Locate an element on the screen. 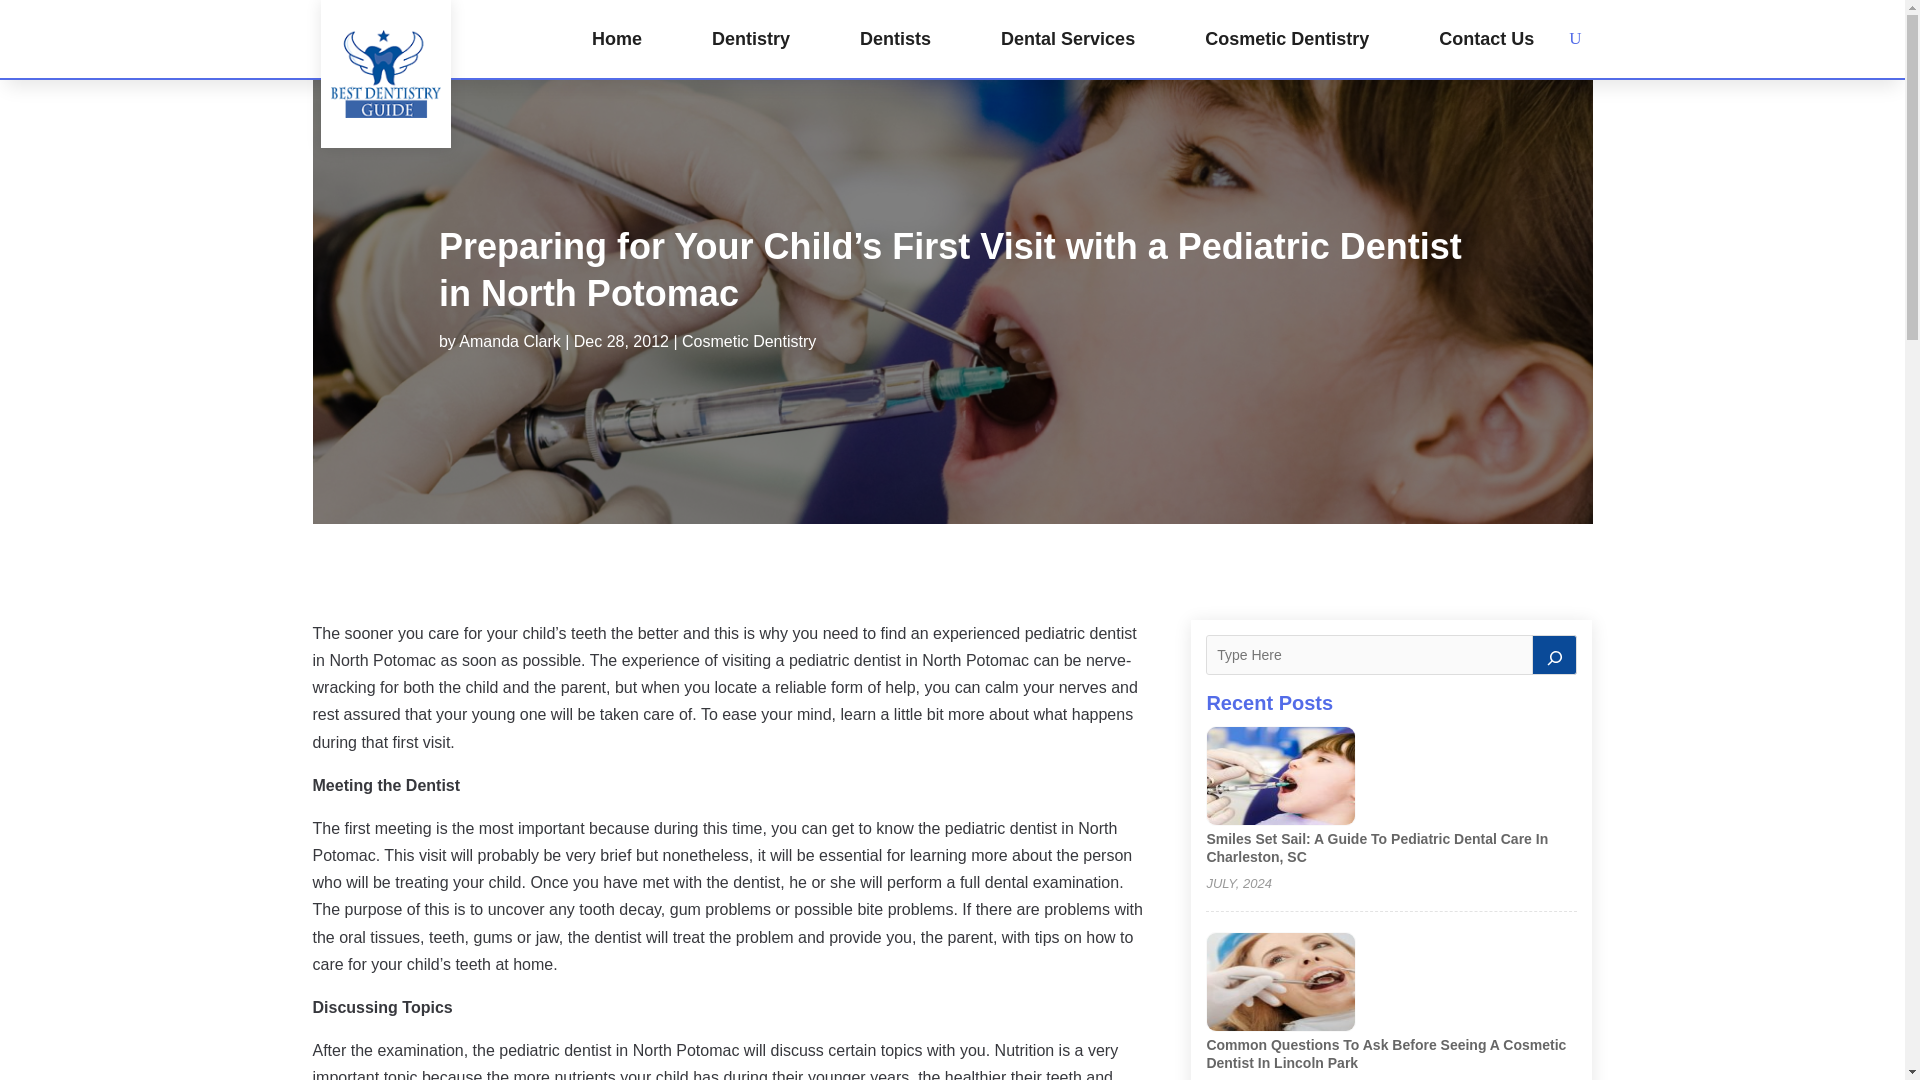  Cosmetic Dentistry is located at coordinates (1286, 38).